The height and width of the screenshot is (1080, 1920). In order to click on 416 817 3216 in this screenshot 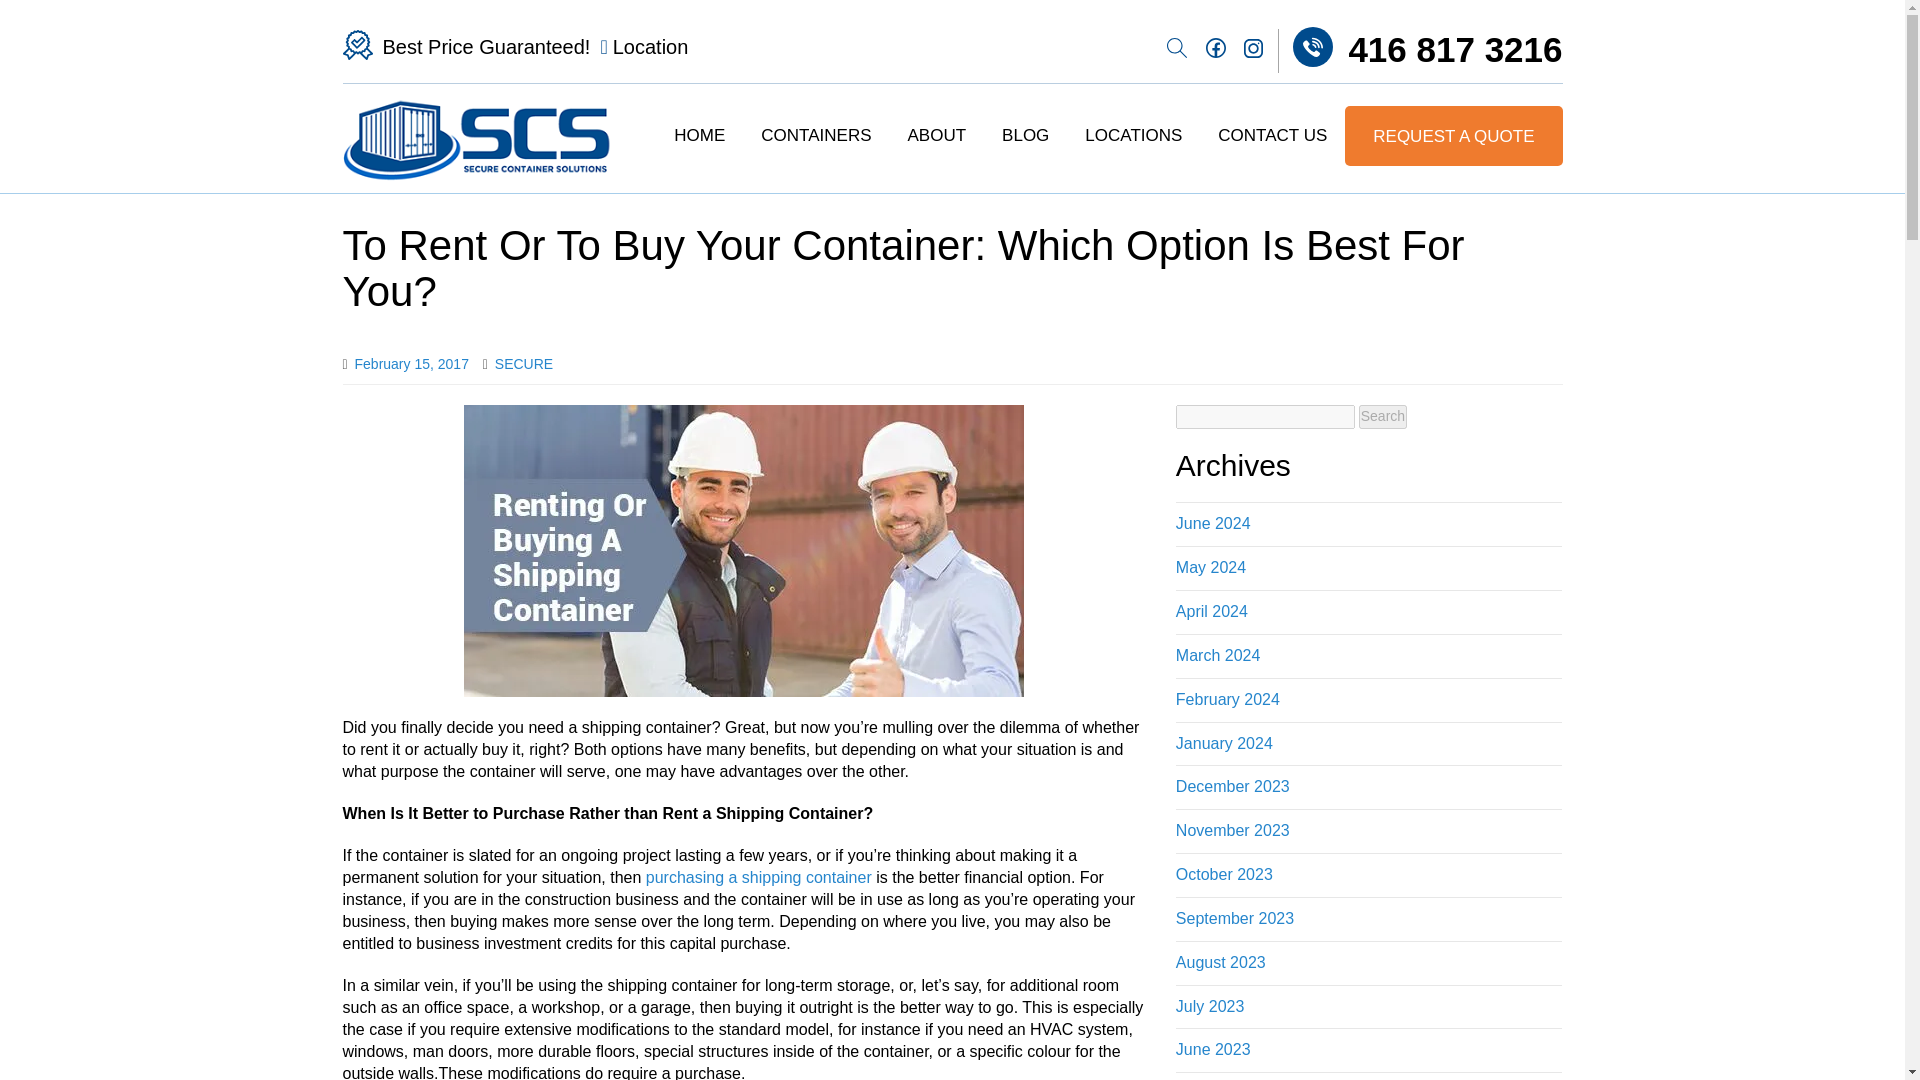, I will do `click(1420, 47)`.